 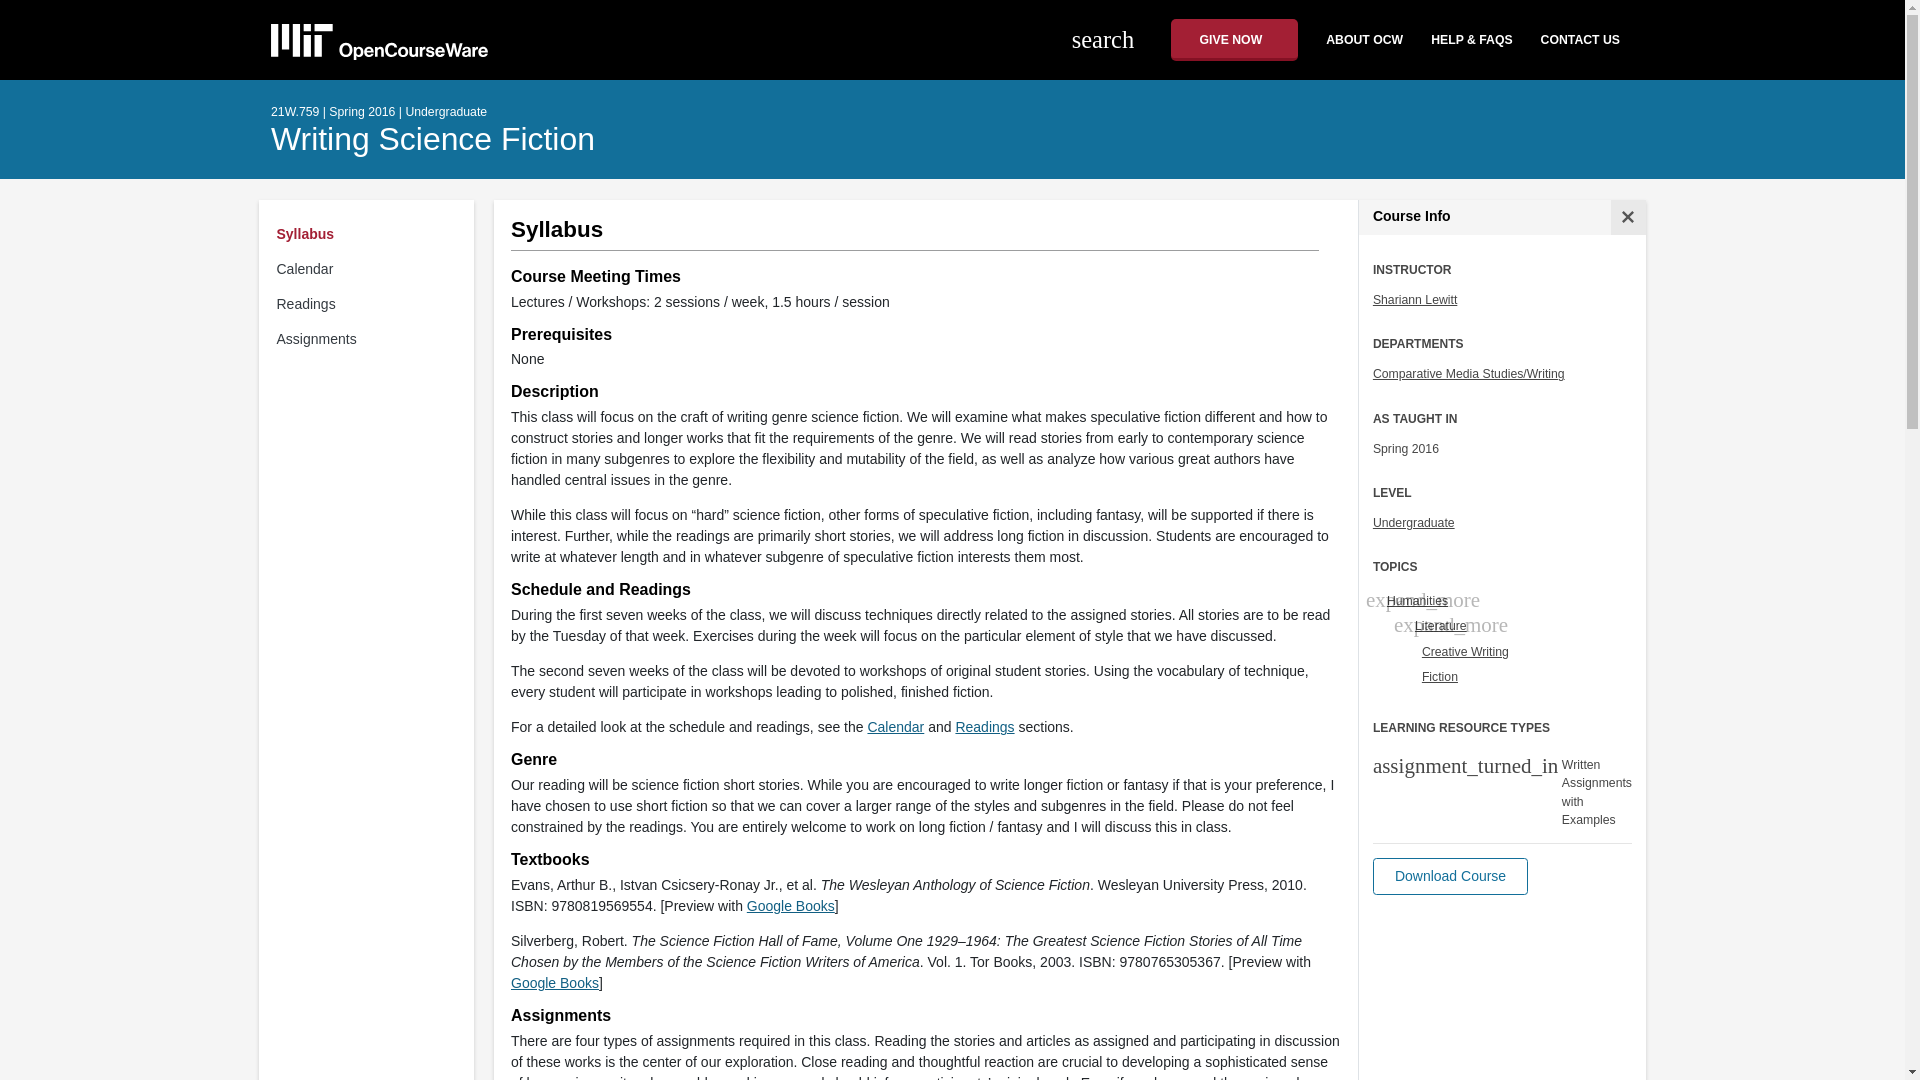 What do you see at coordinates (790, 905) in the screenshot?
I see `Google Books` at bounding box center [790, 905].